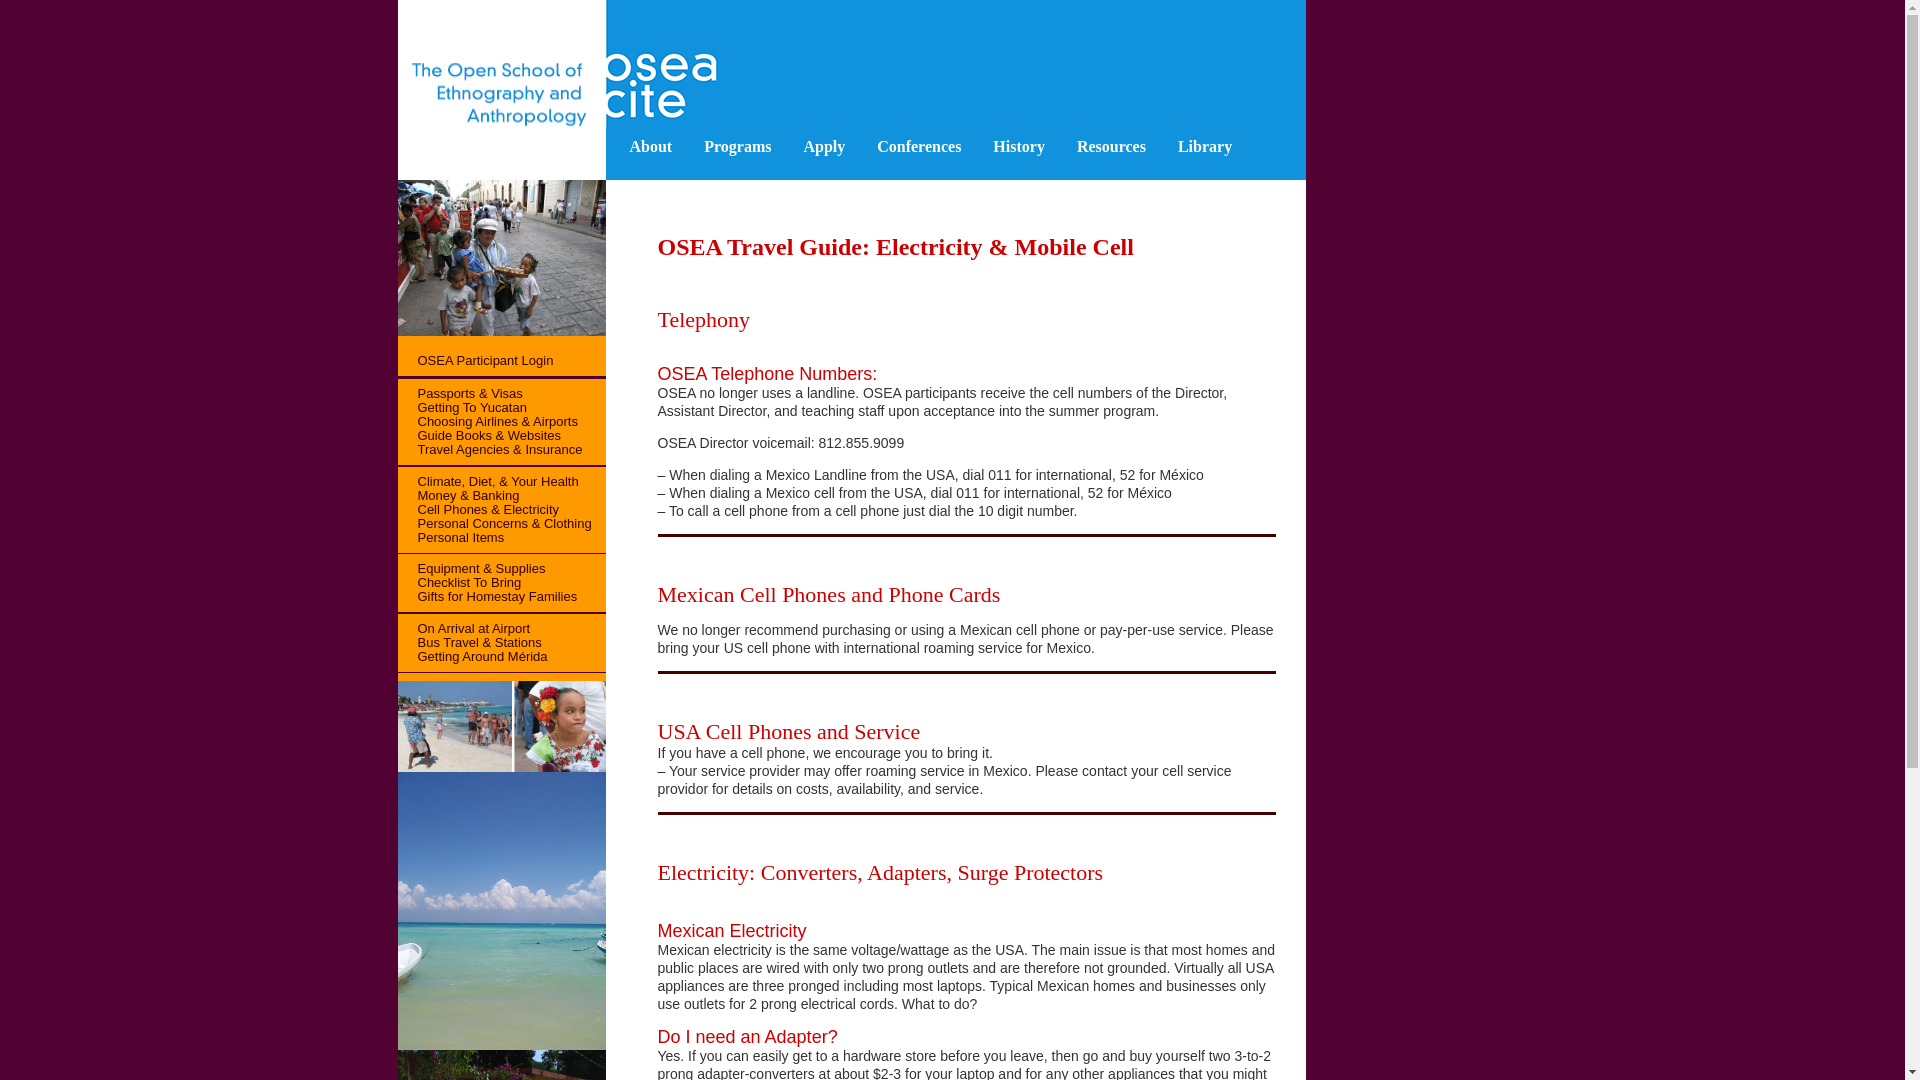 The height and width of the screenshot is (1080, 1920). What do you see at coordinates (450, 538) in the screenshot?
I see `Personal Items` at bounding box center [450, 538].